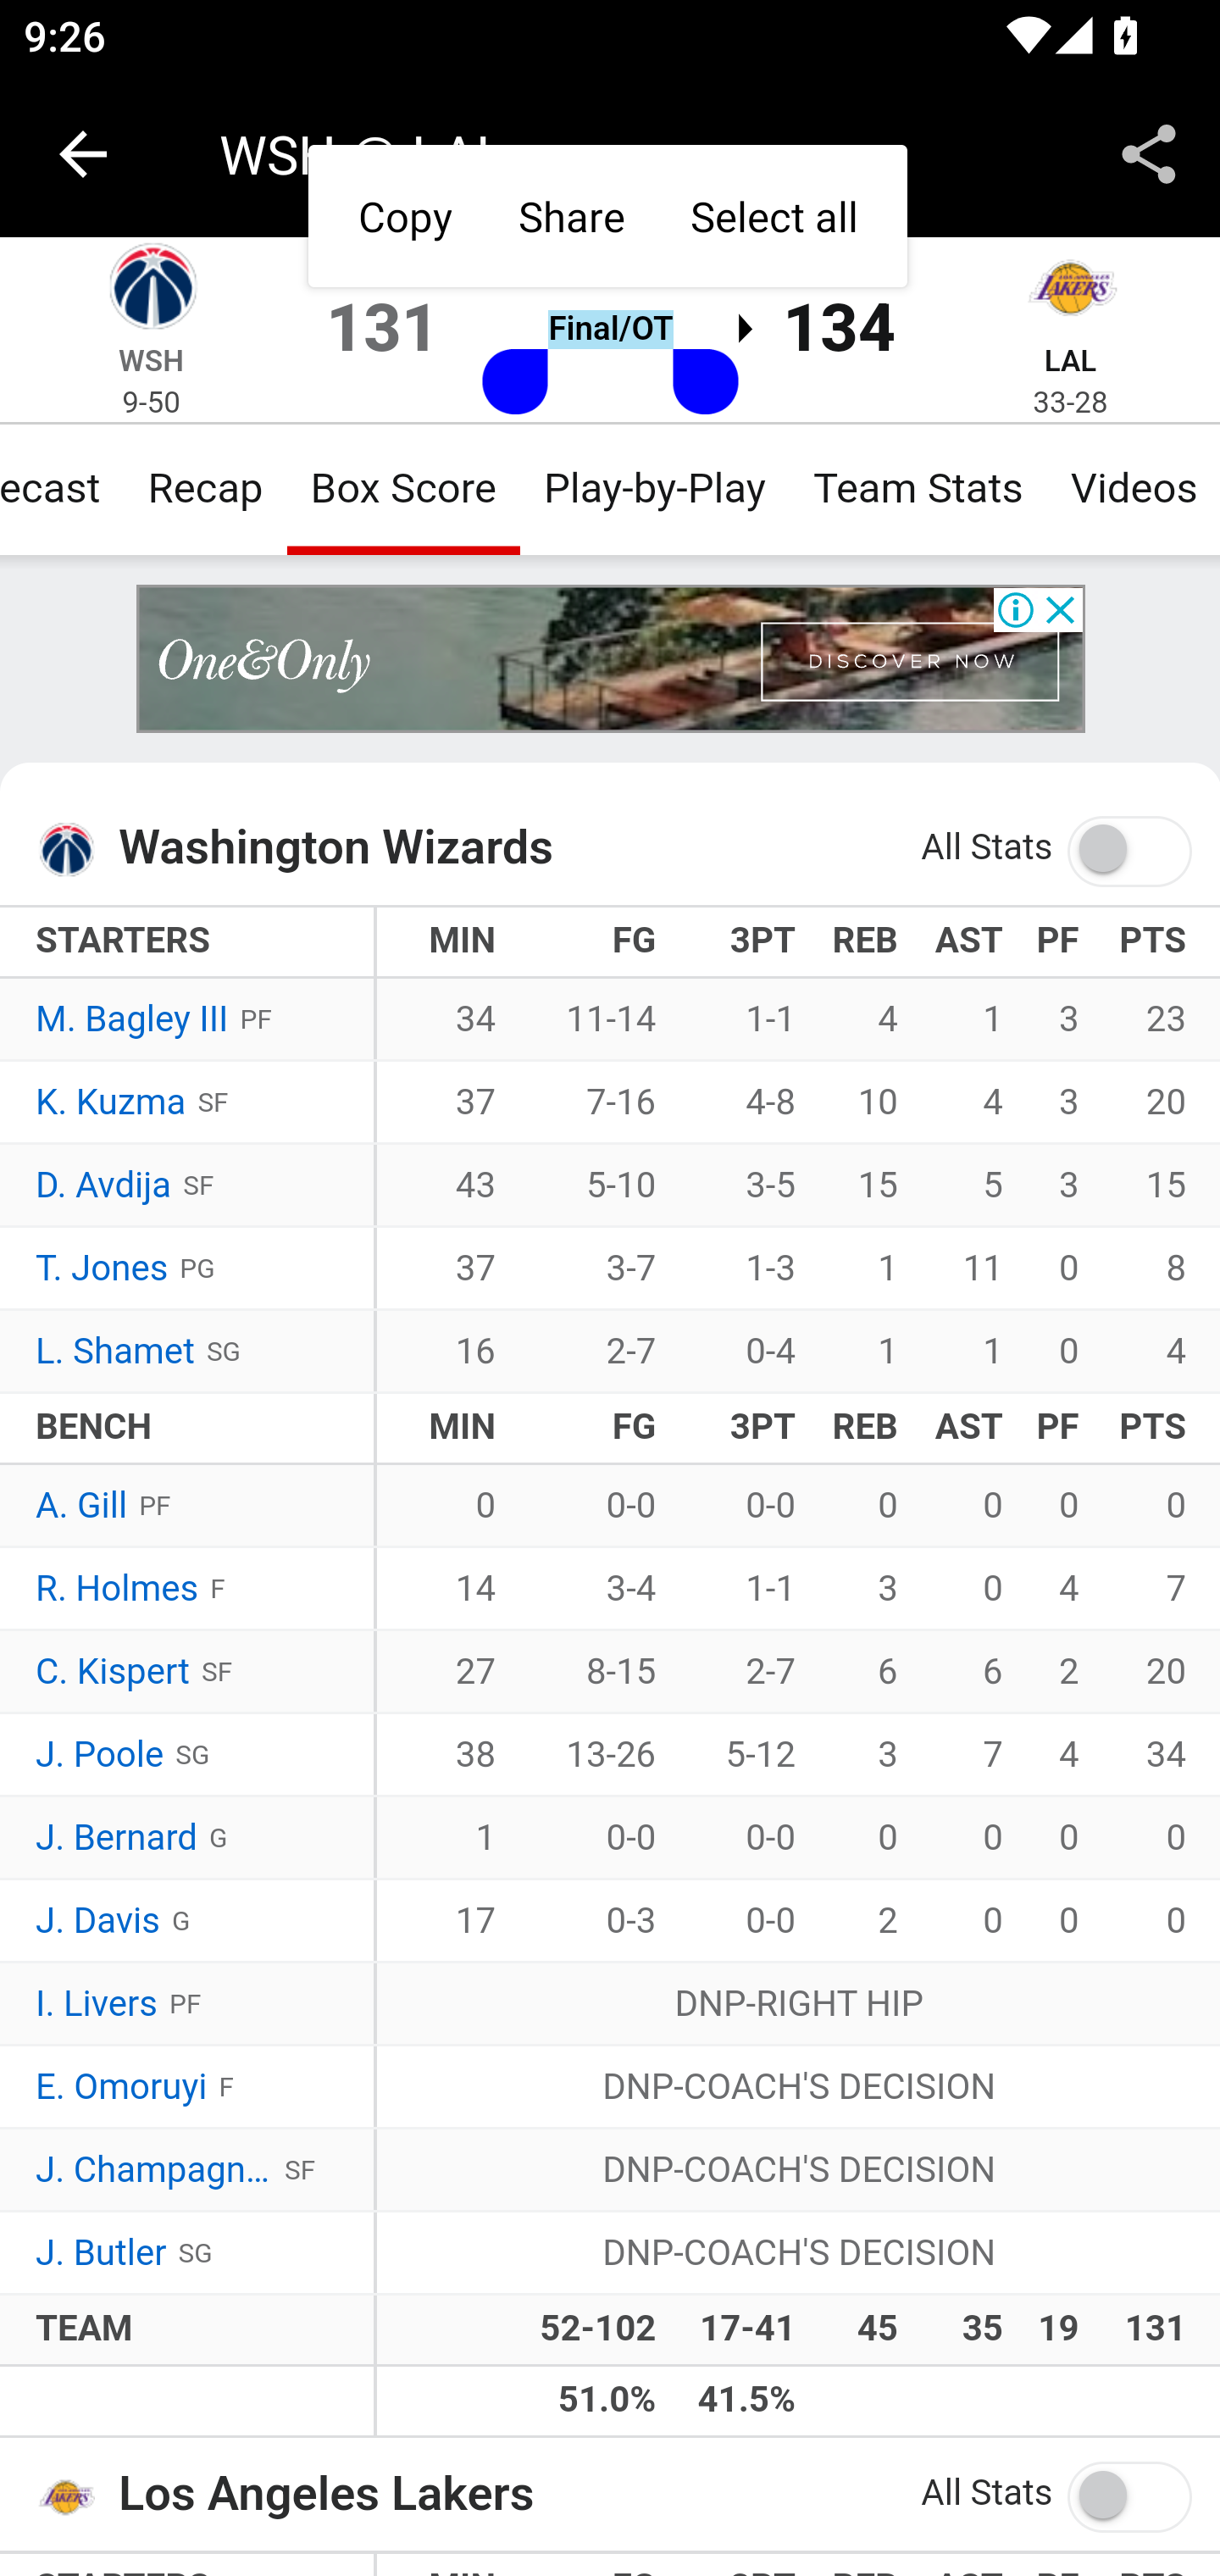 This screenshot has width=1220, height=2576. What do you see at coordinates (1070, 291) in the screenshot?
I see `Los Angeles Lakers` at bounding box center [1070, 291].